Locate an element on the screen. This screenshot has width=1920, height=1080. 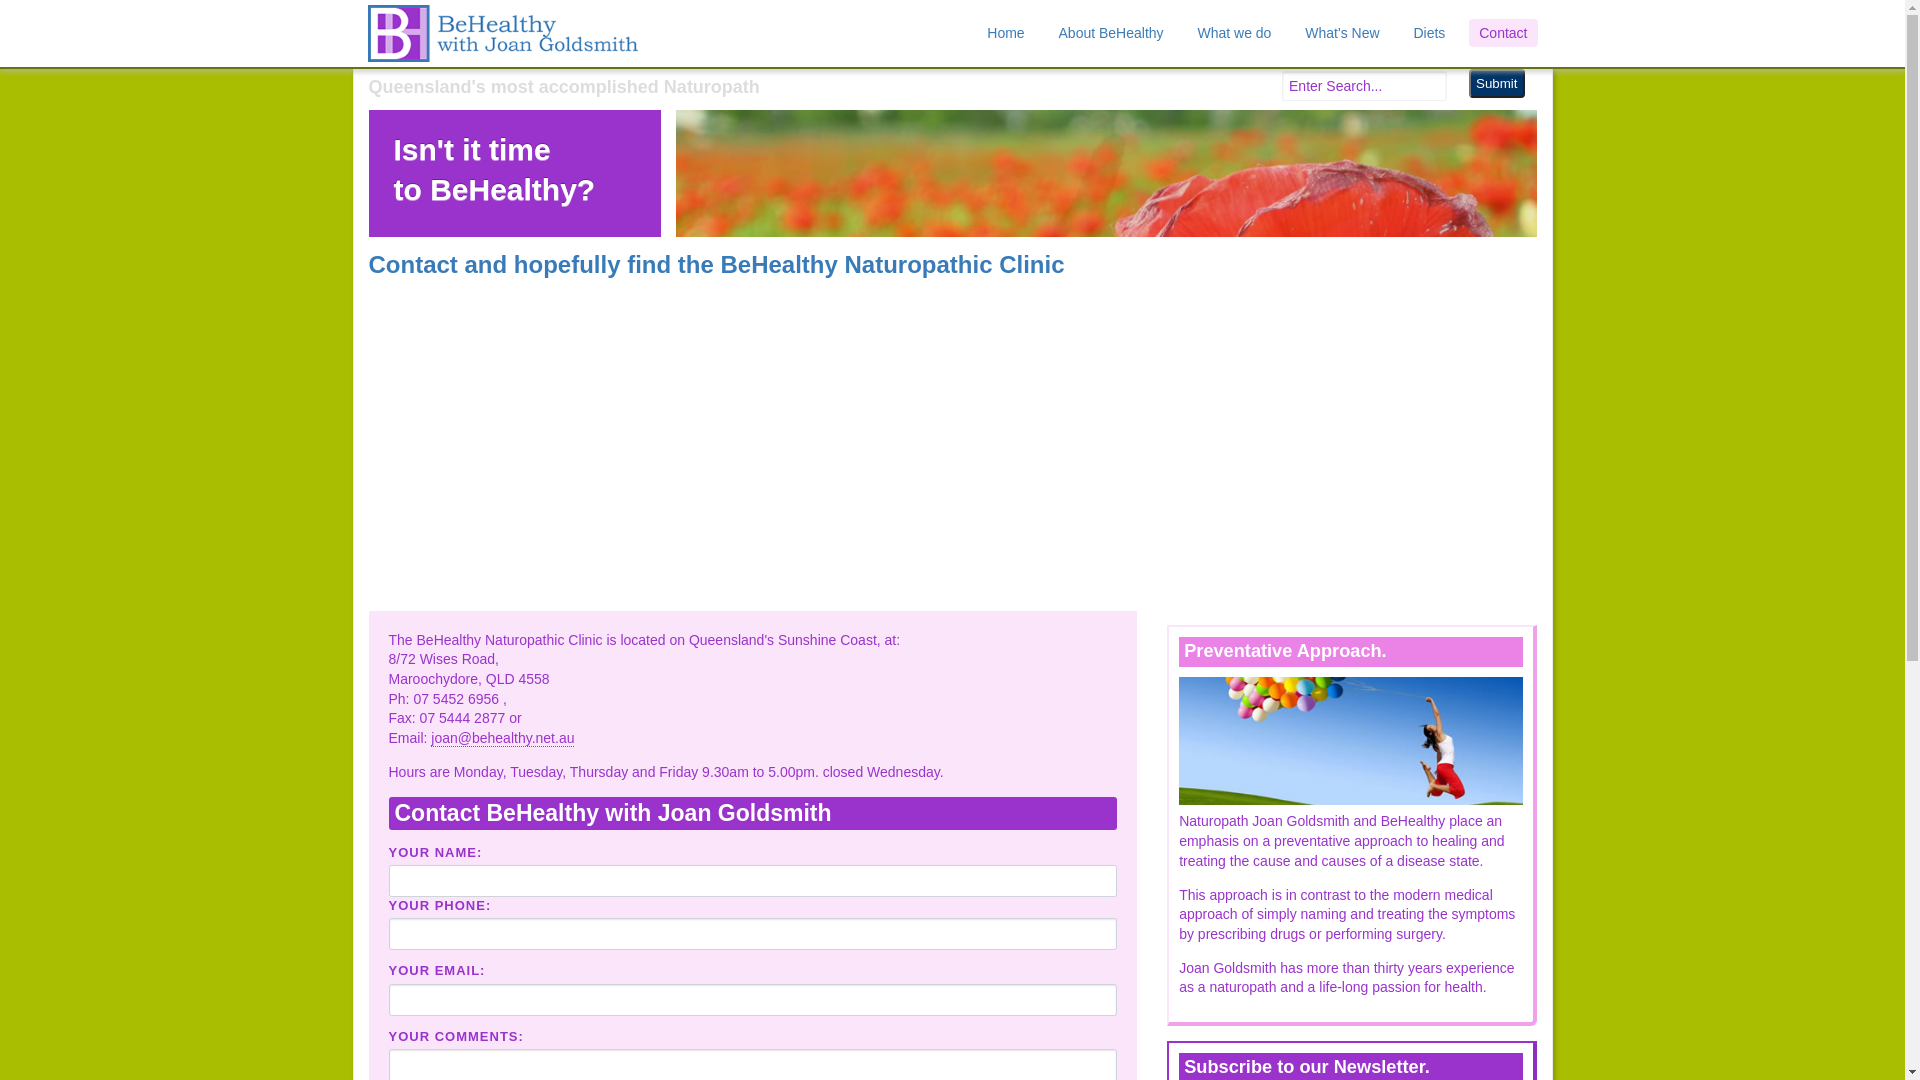
About BeHealthy is located at coordinates (1112, 33).